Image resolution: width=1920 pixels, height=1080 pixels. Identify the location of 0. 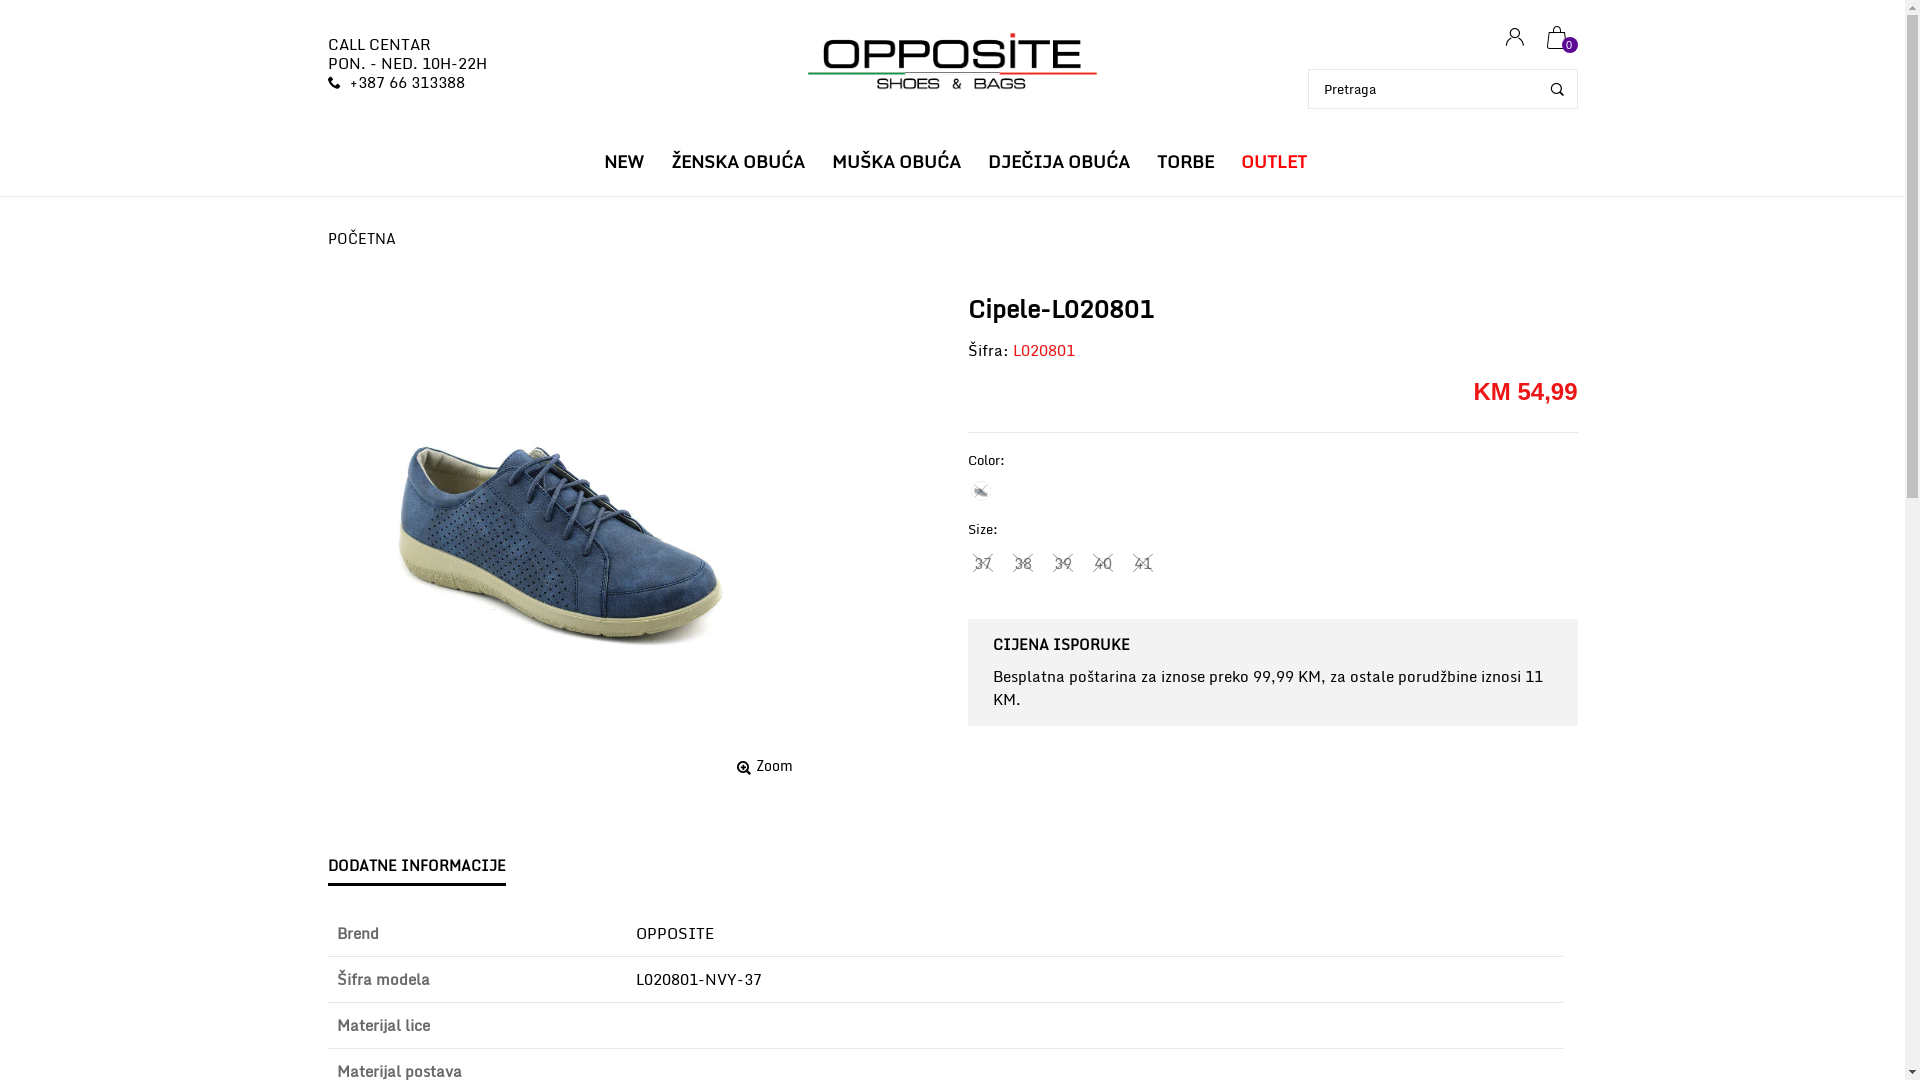
(1556, 38).